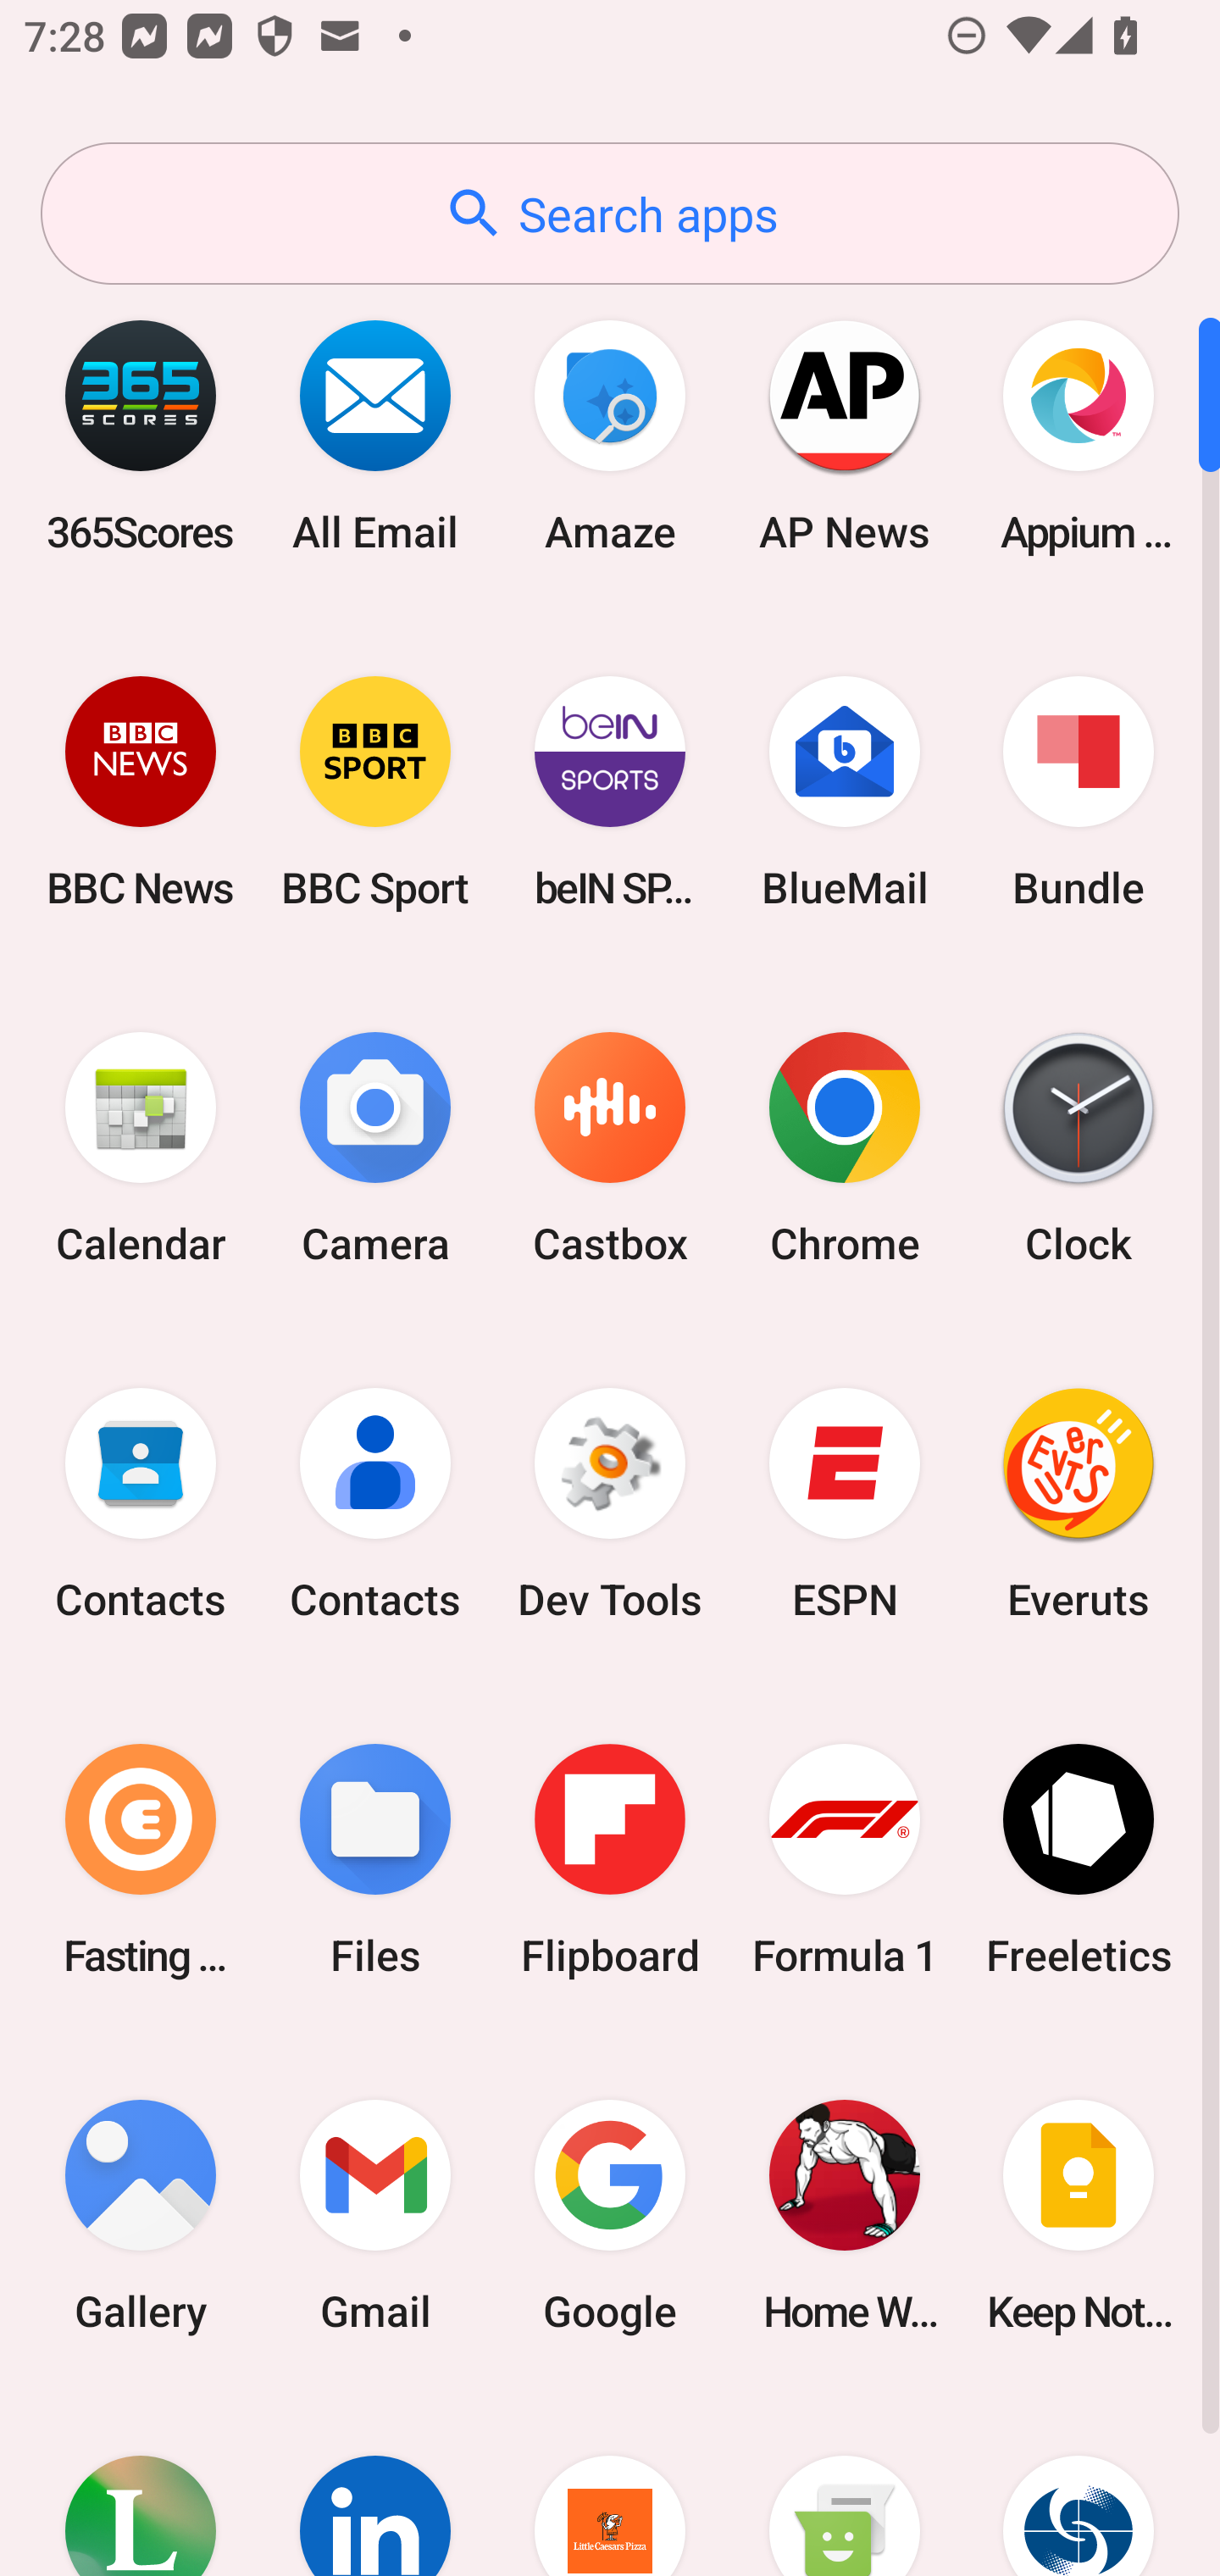 This screenshot has height=2576, width=1220. What do you see at coordinates (1079, 791) in the screenshot?
I see `Bundle` at bounding box center [1079, 791].